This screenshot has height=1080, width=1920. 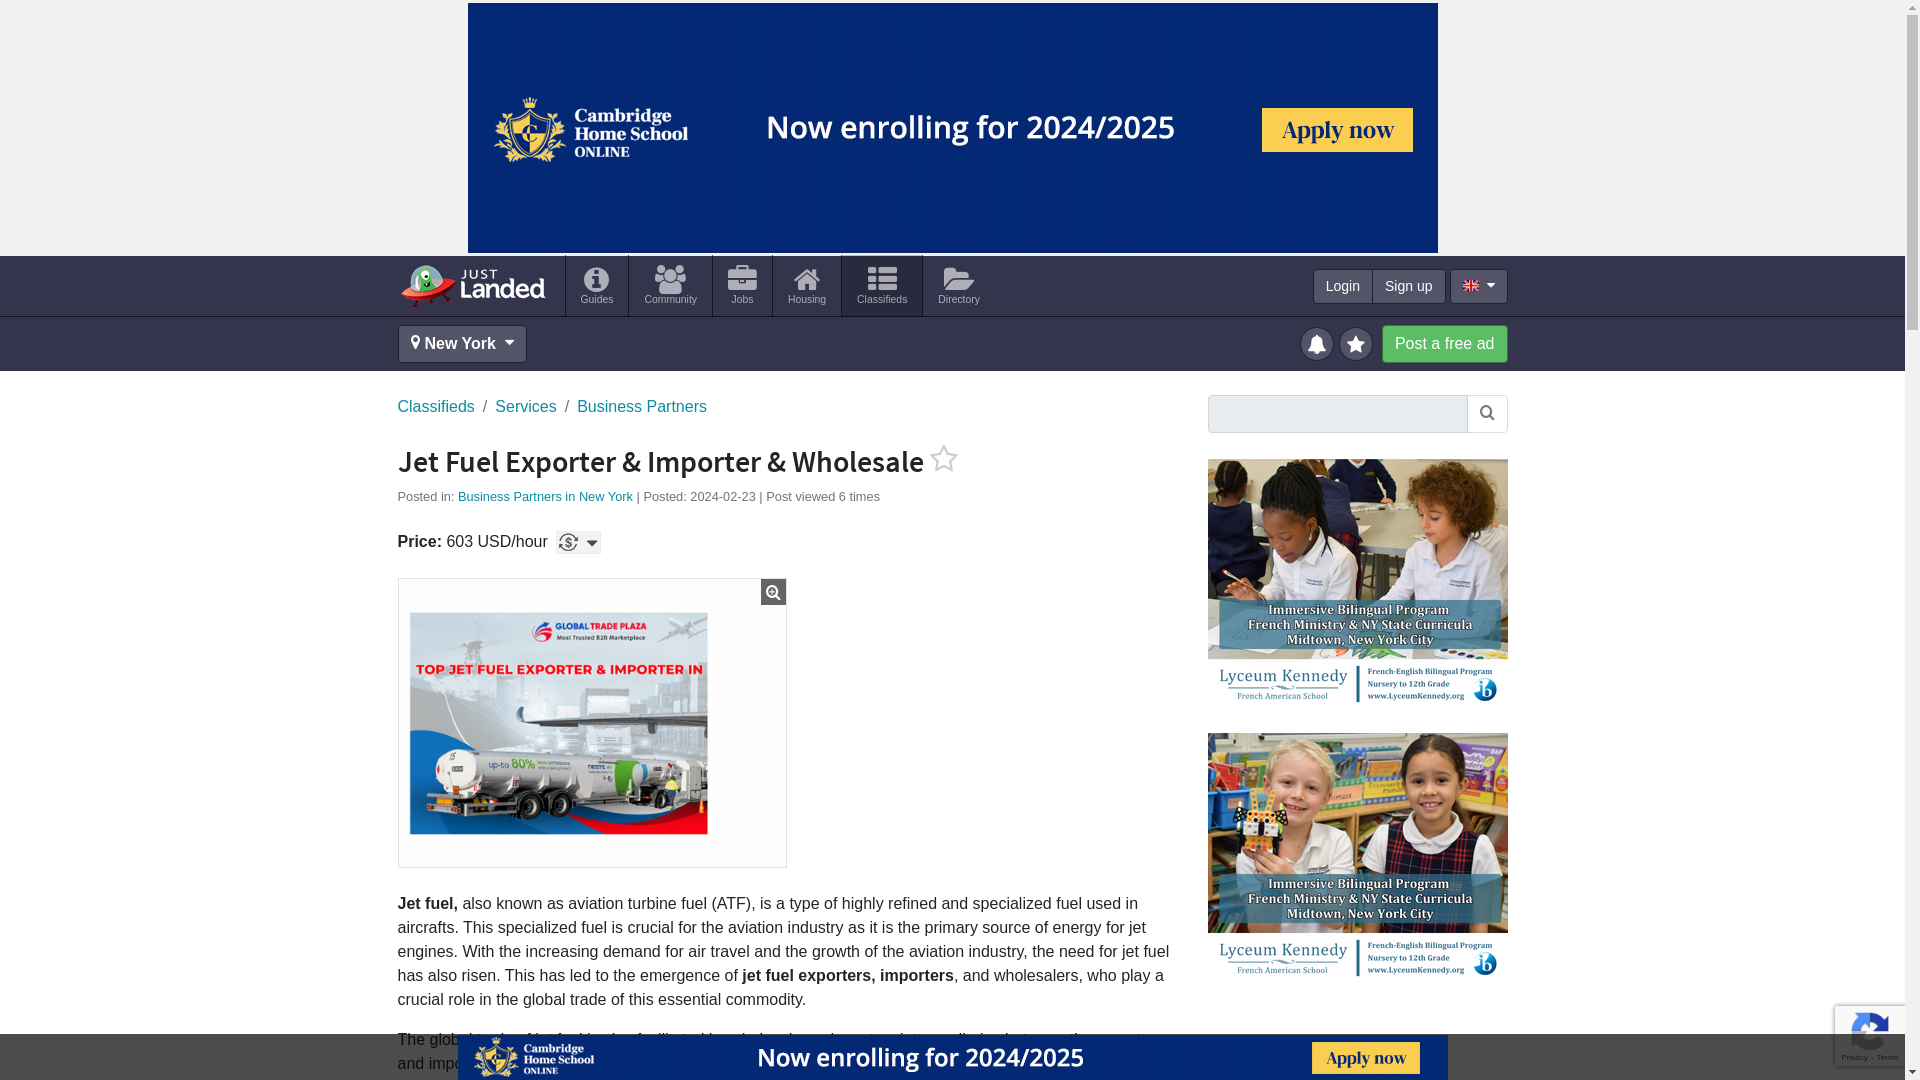 What do you see at coordinates (882, 285) in the screenshot?
I see `Classifieds in New York` at bounding box center [882, 285].